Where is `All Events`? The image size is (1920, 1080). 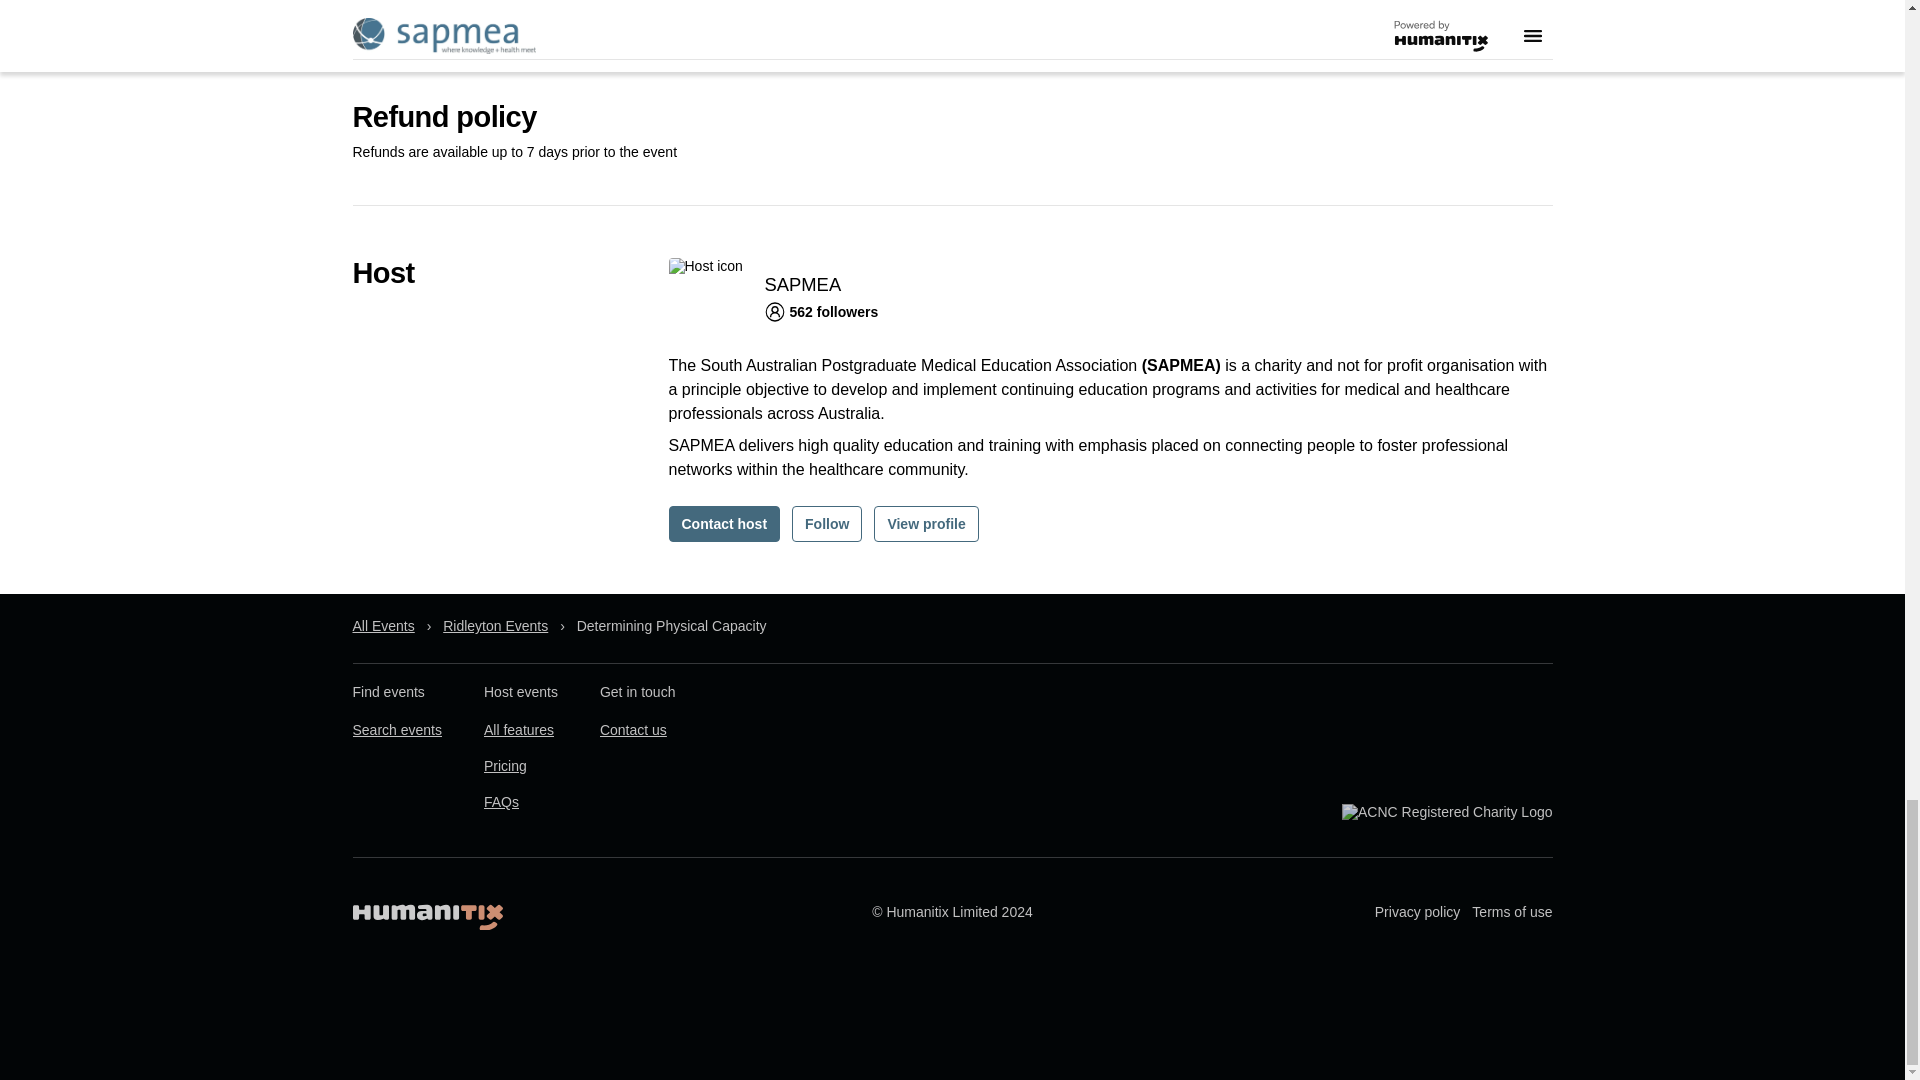
All Events is located at coordinates (382, 626).